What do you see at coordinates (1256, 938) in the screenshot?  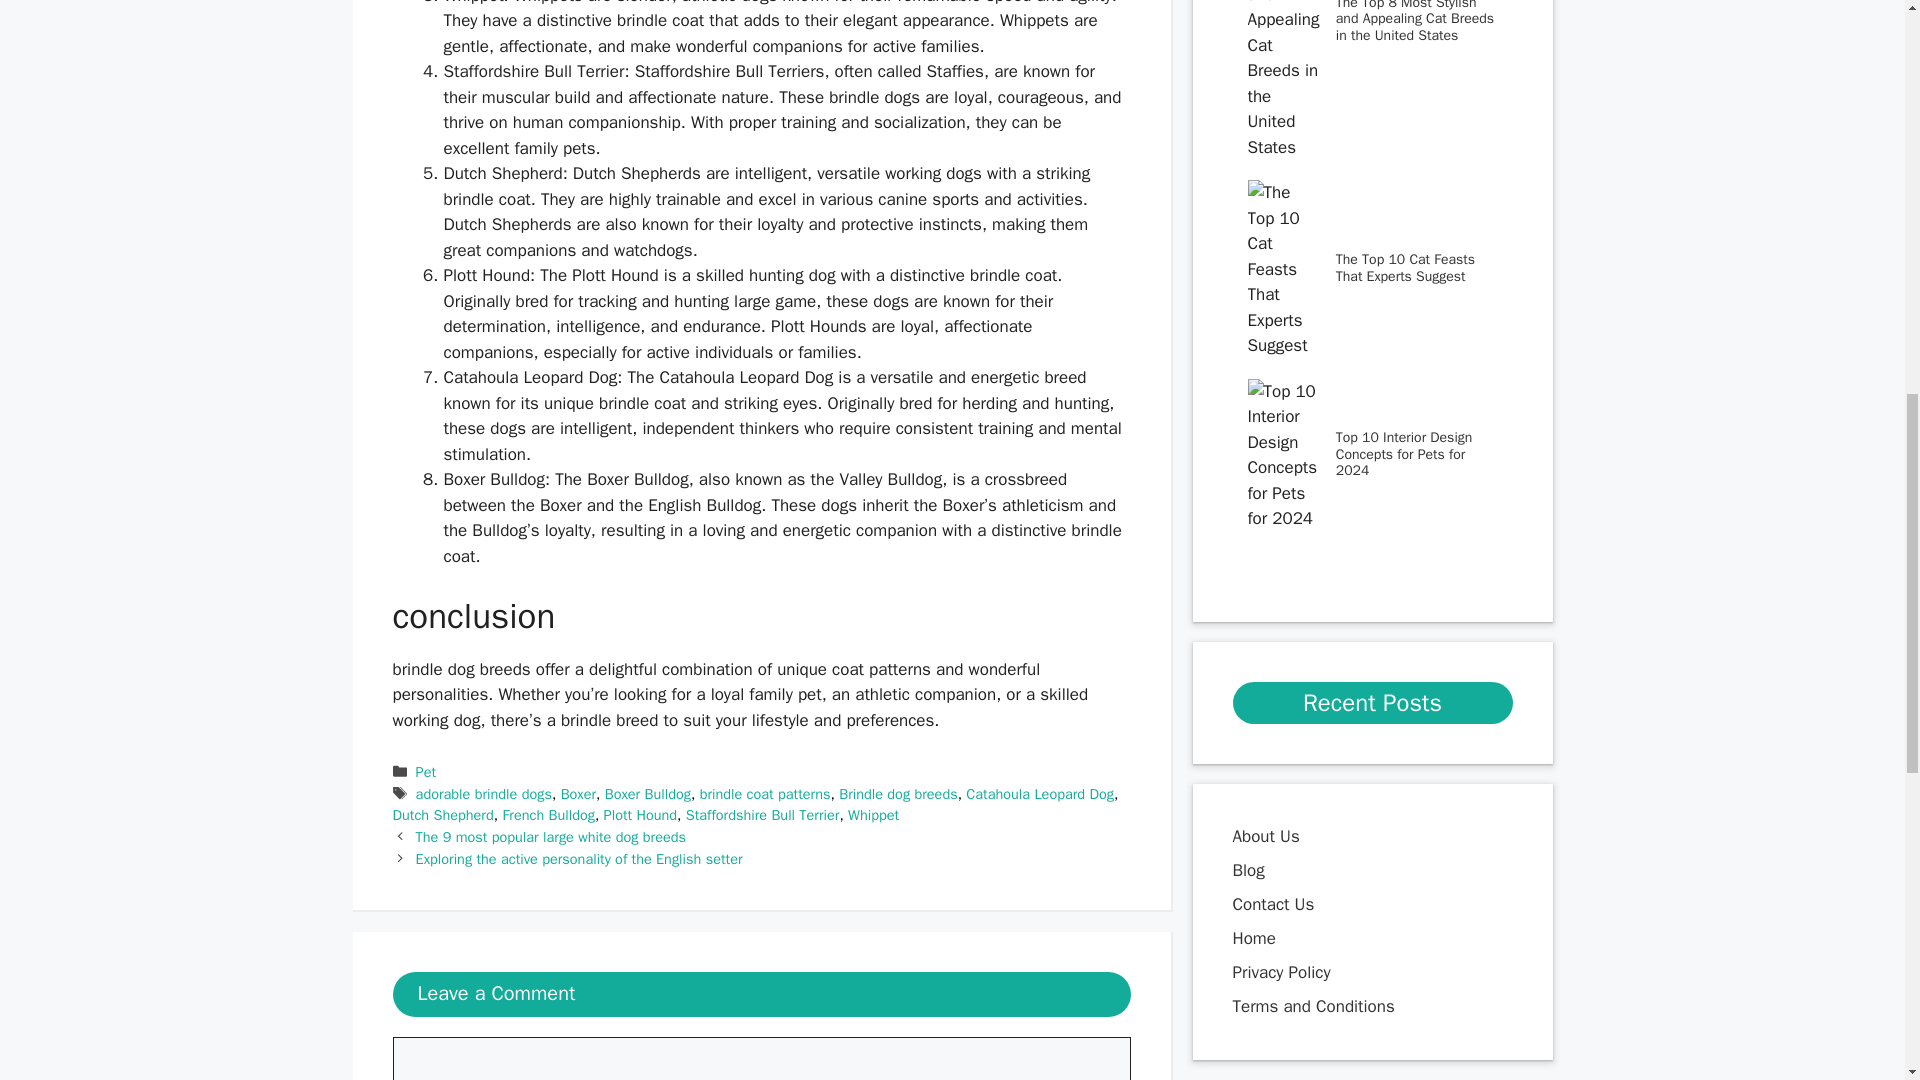 I see `Home ` at bounding box center [1256, 938].